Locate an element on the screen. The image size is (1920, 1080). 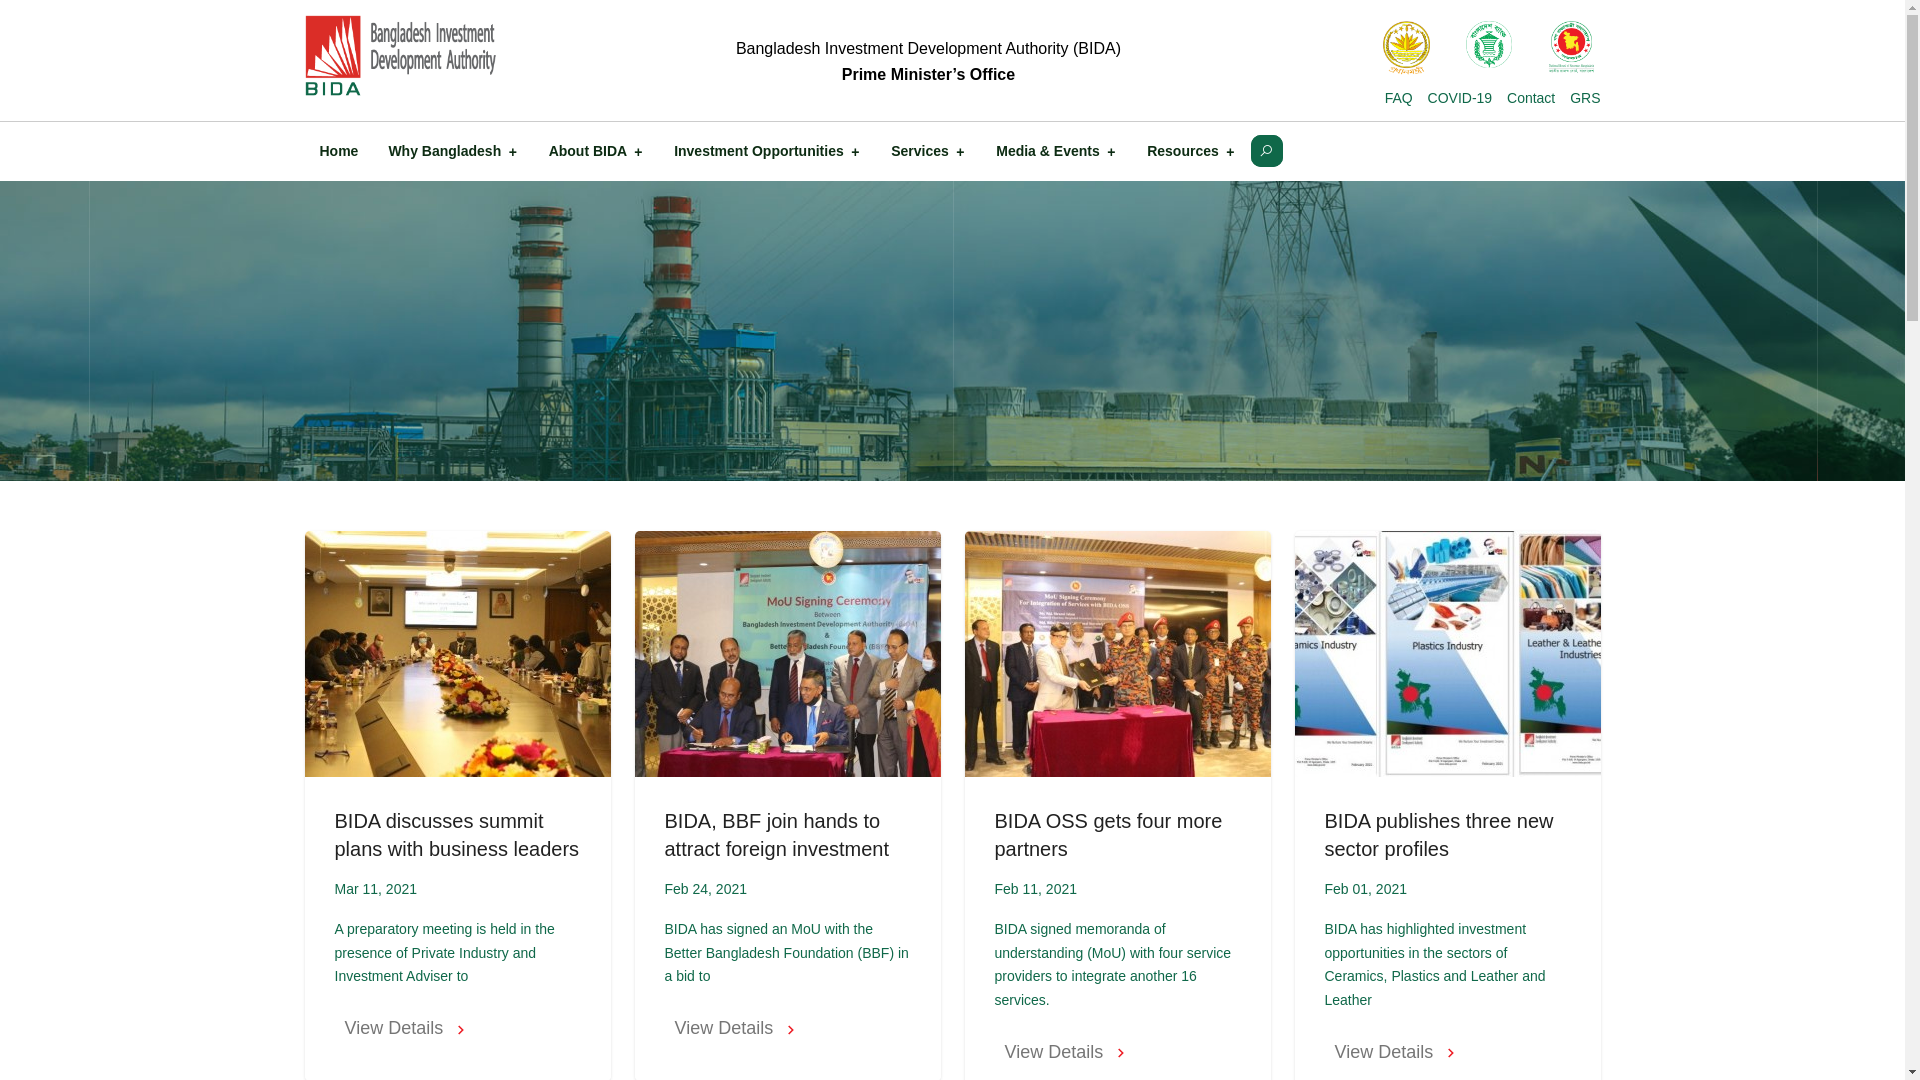
View Details is located at coordinates (1447, 1052).